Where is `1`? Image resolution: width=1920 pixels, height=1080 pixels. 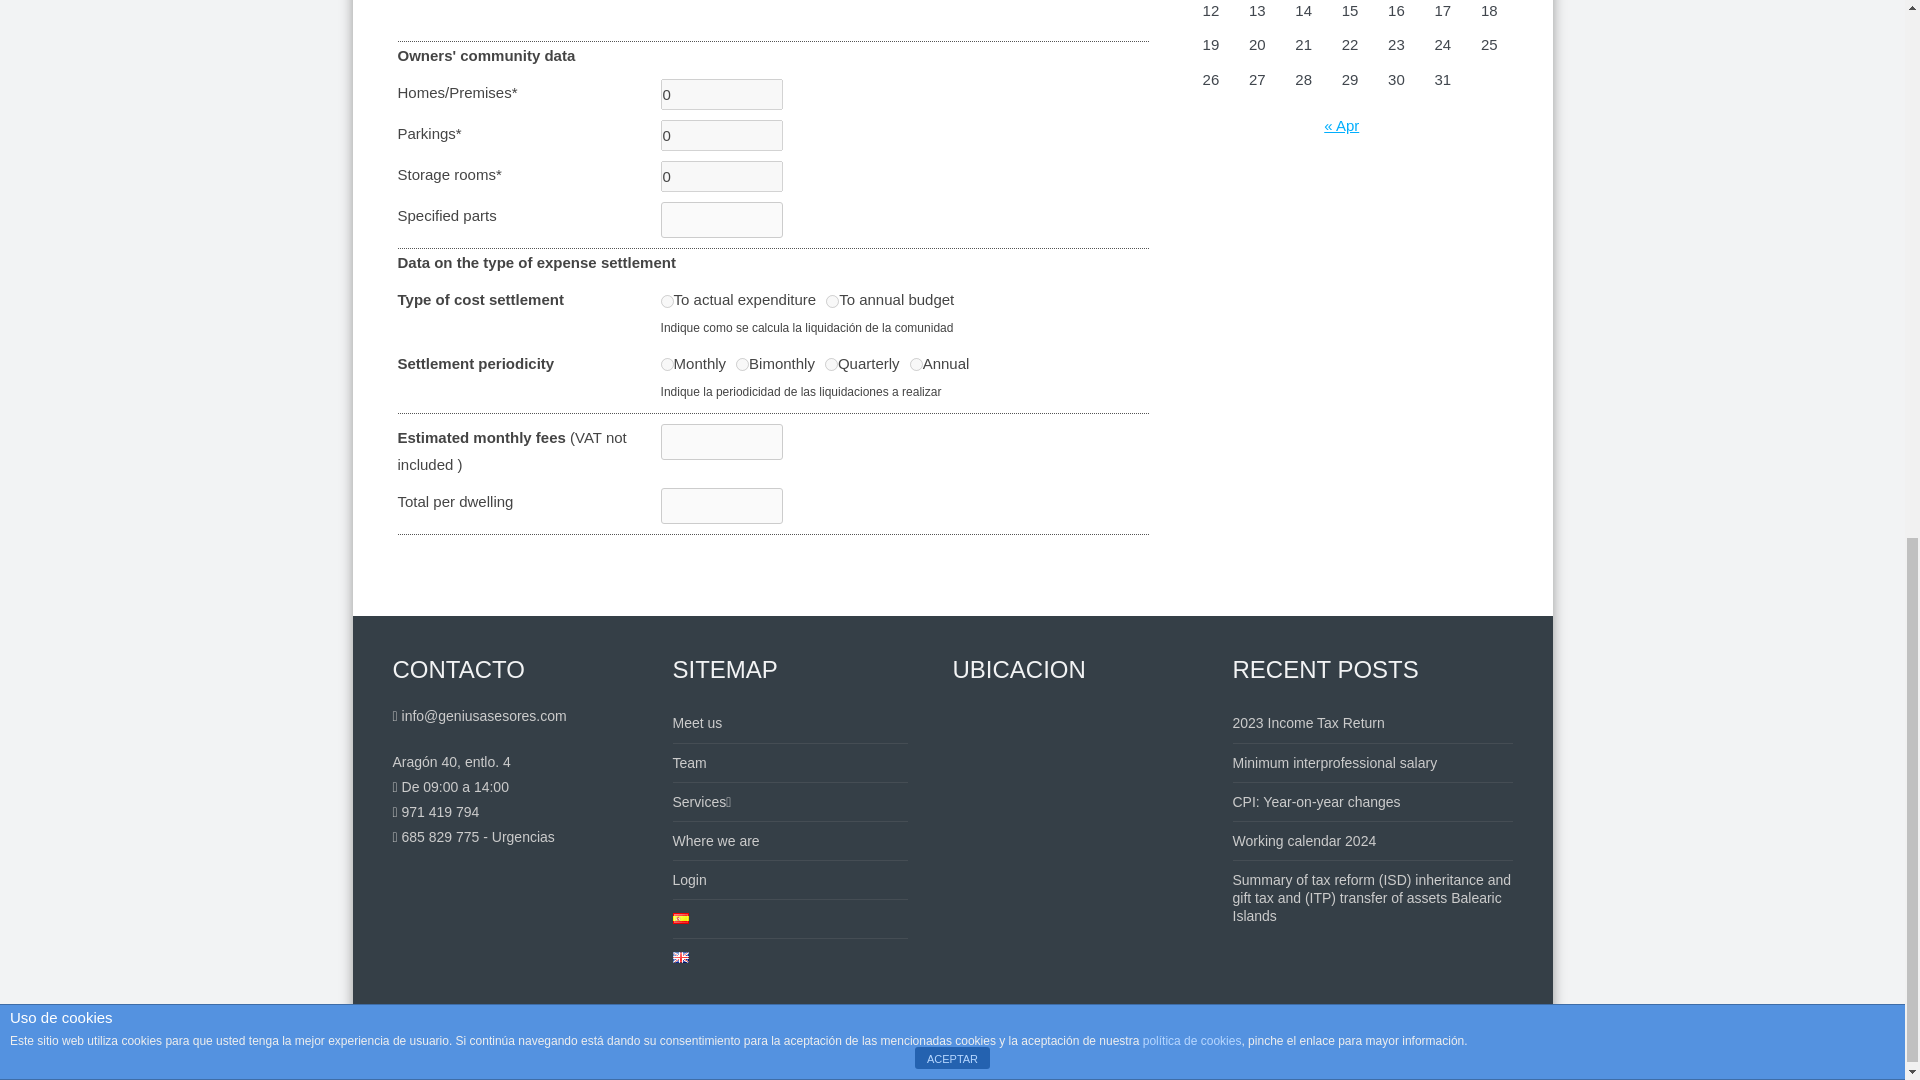 1 is located at coordinates (832, 300).